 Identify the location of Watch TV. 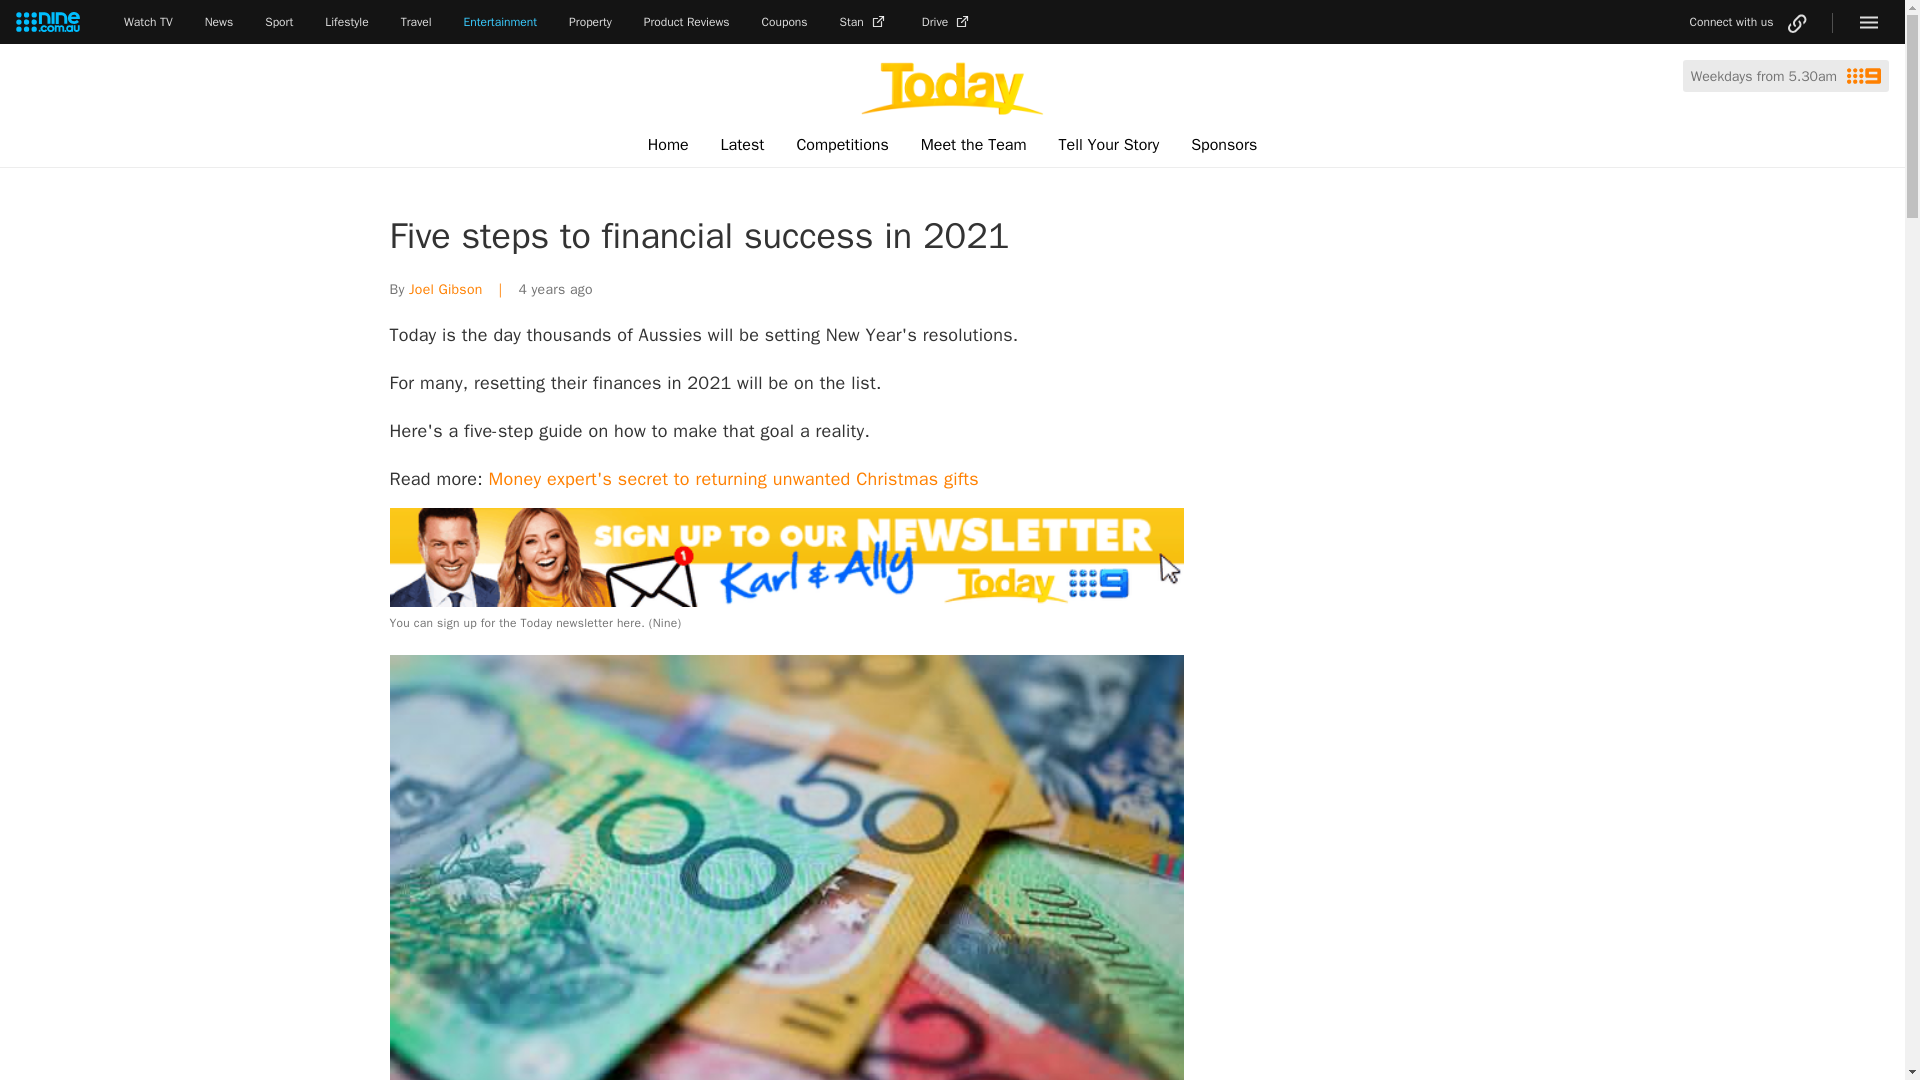
(148, 22).